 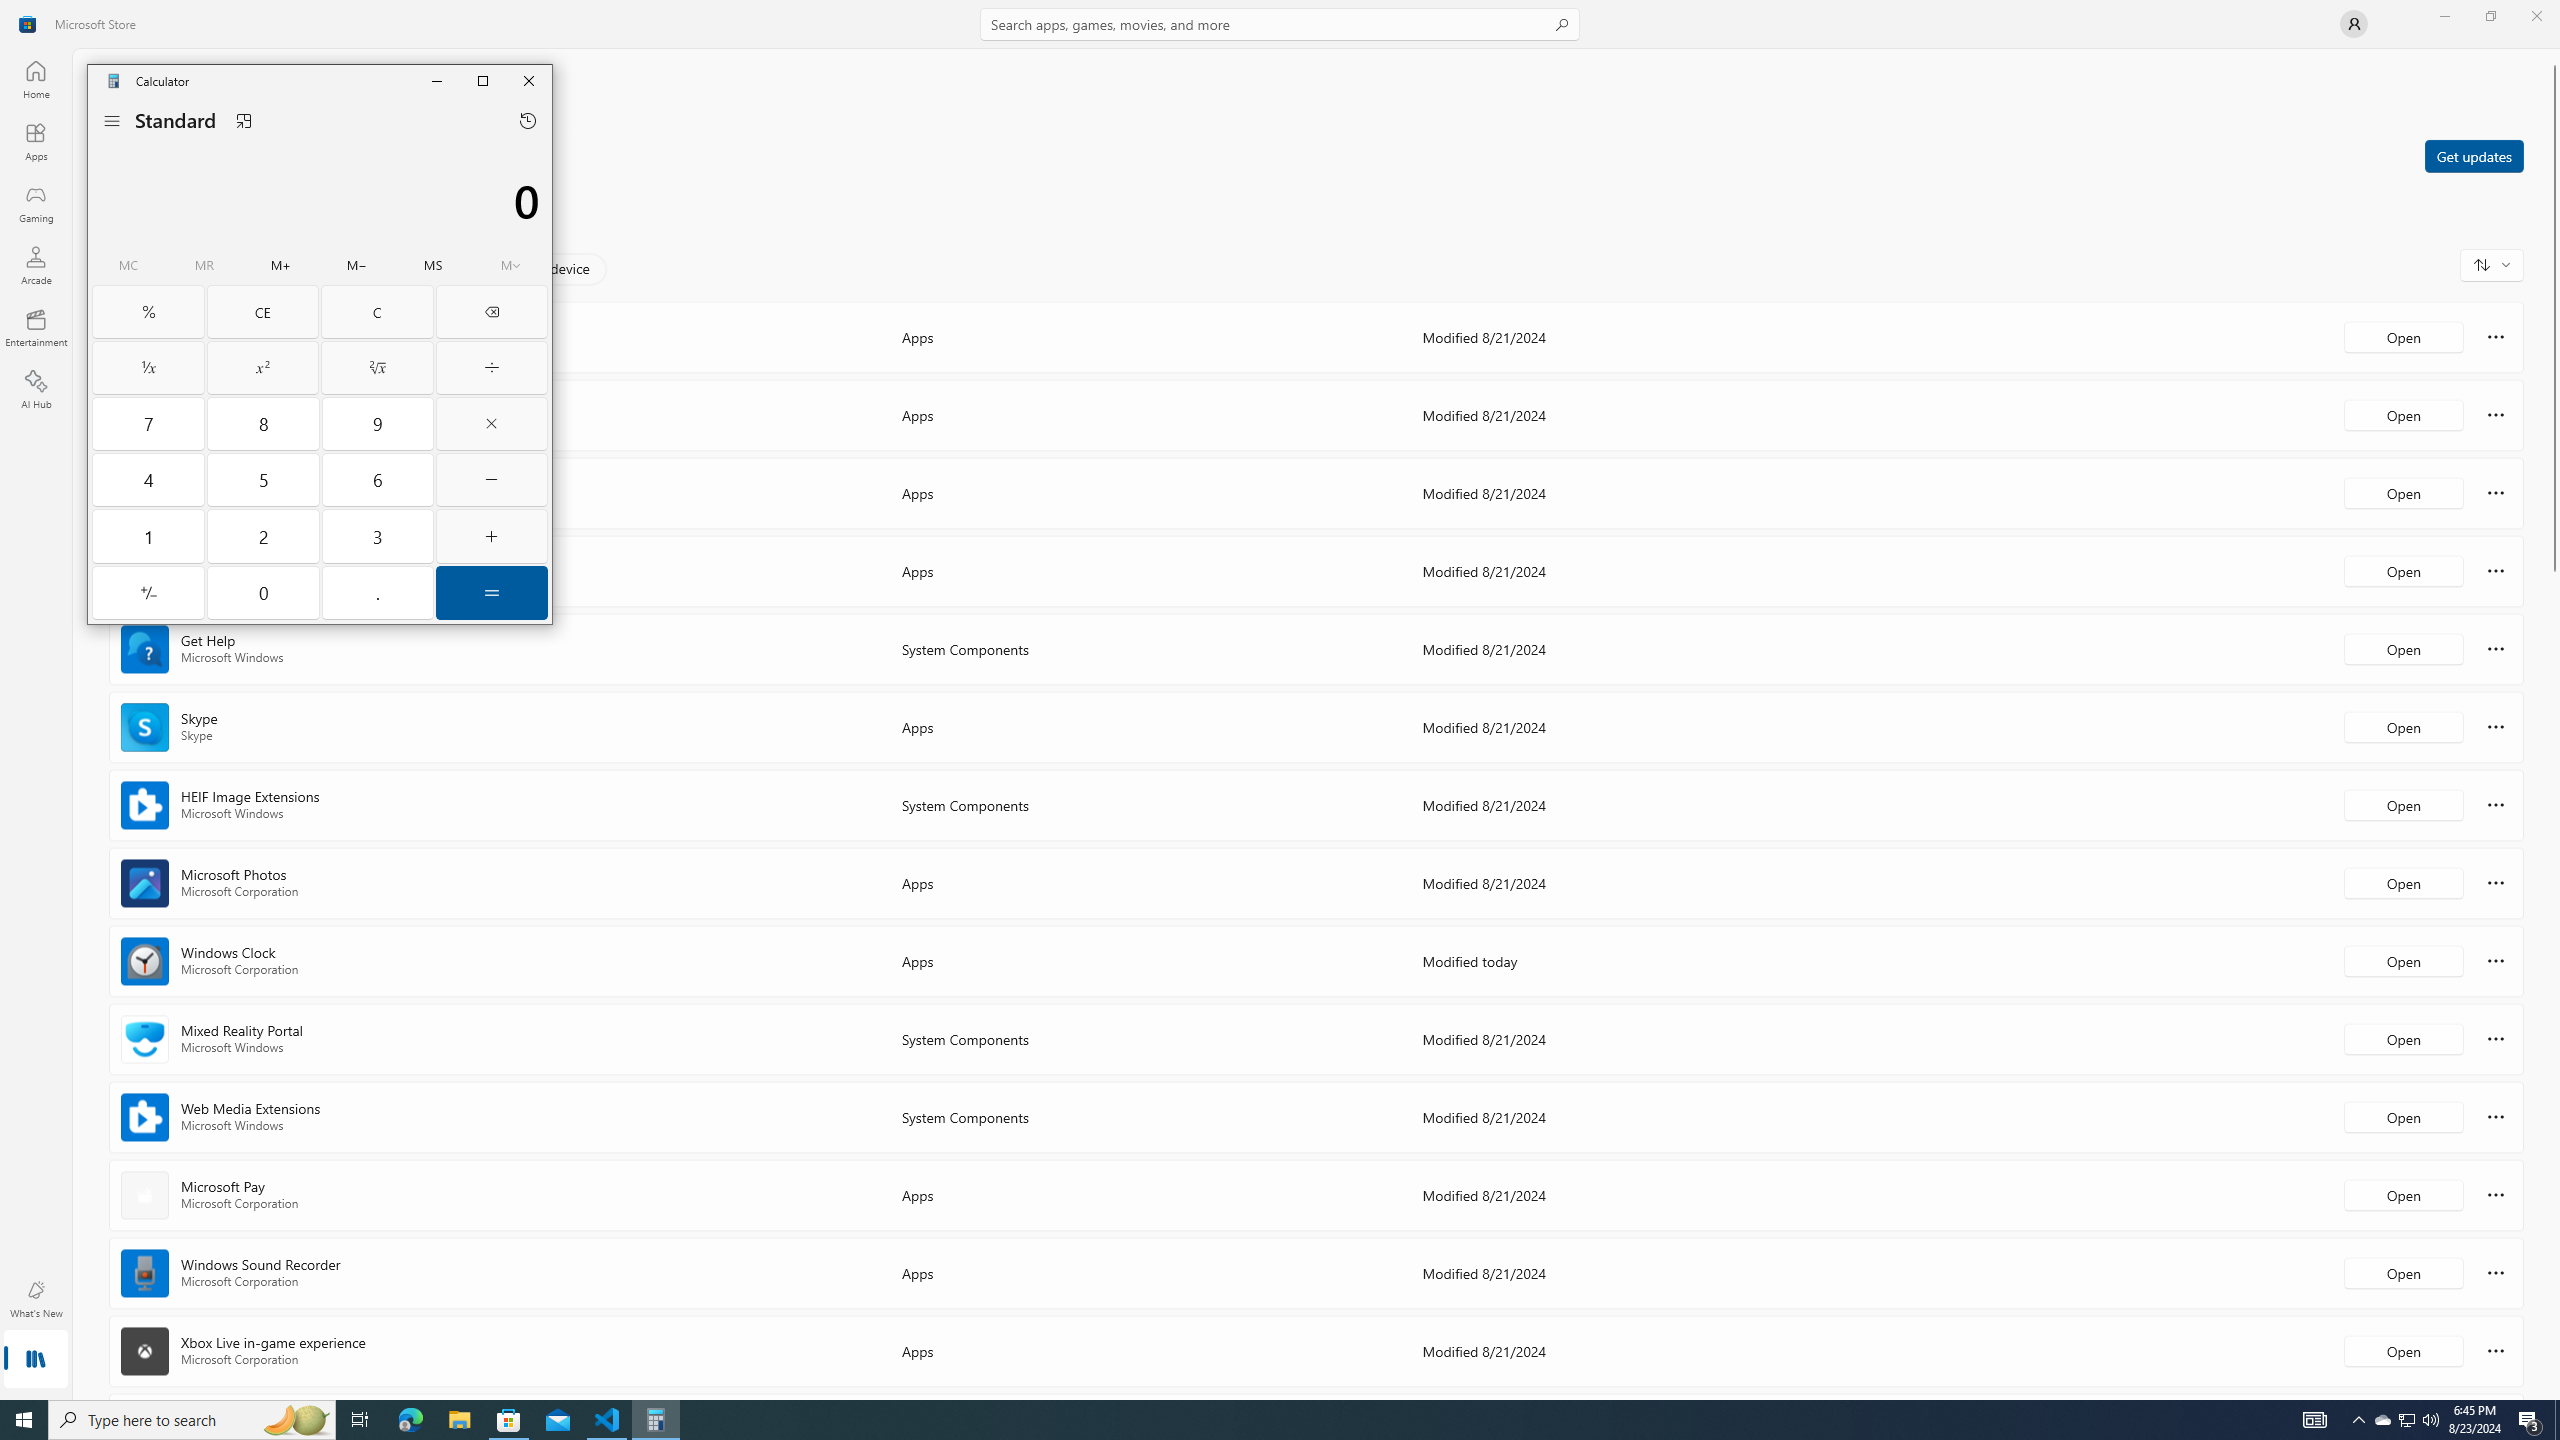 What do you see at coordinates (529, 80) in the screenshot?
I see `Close Calculator` at bounding box center [529, 80].